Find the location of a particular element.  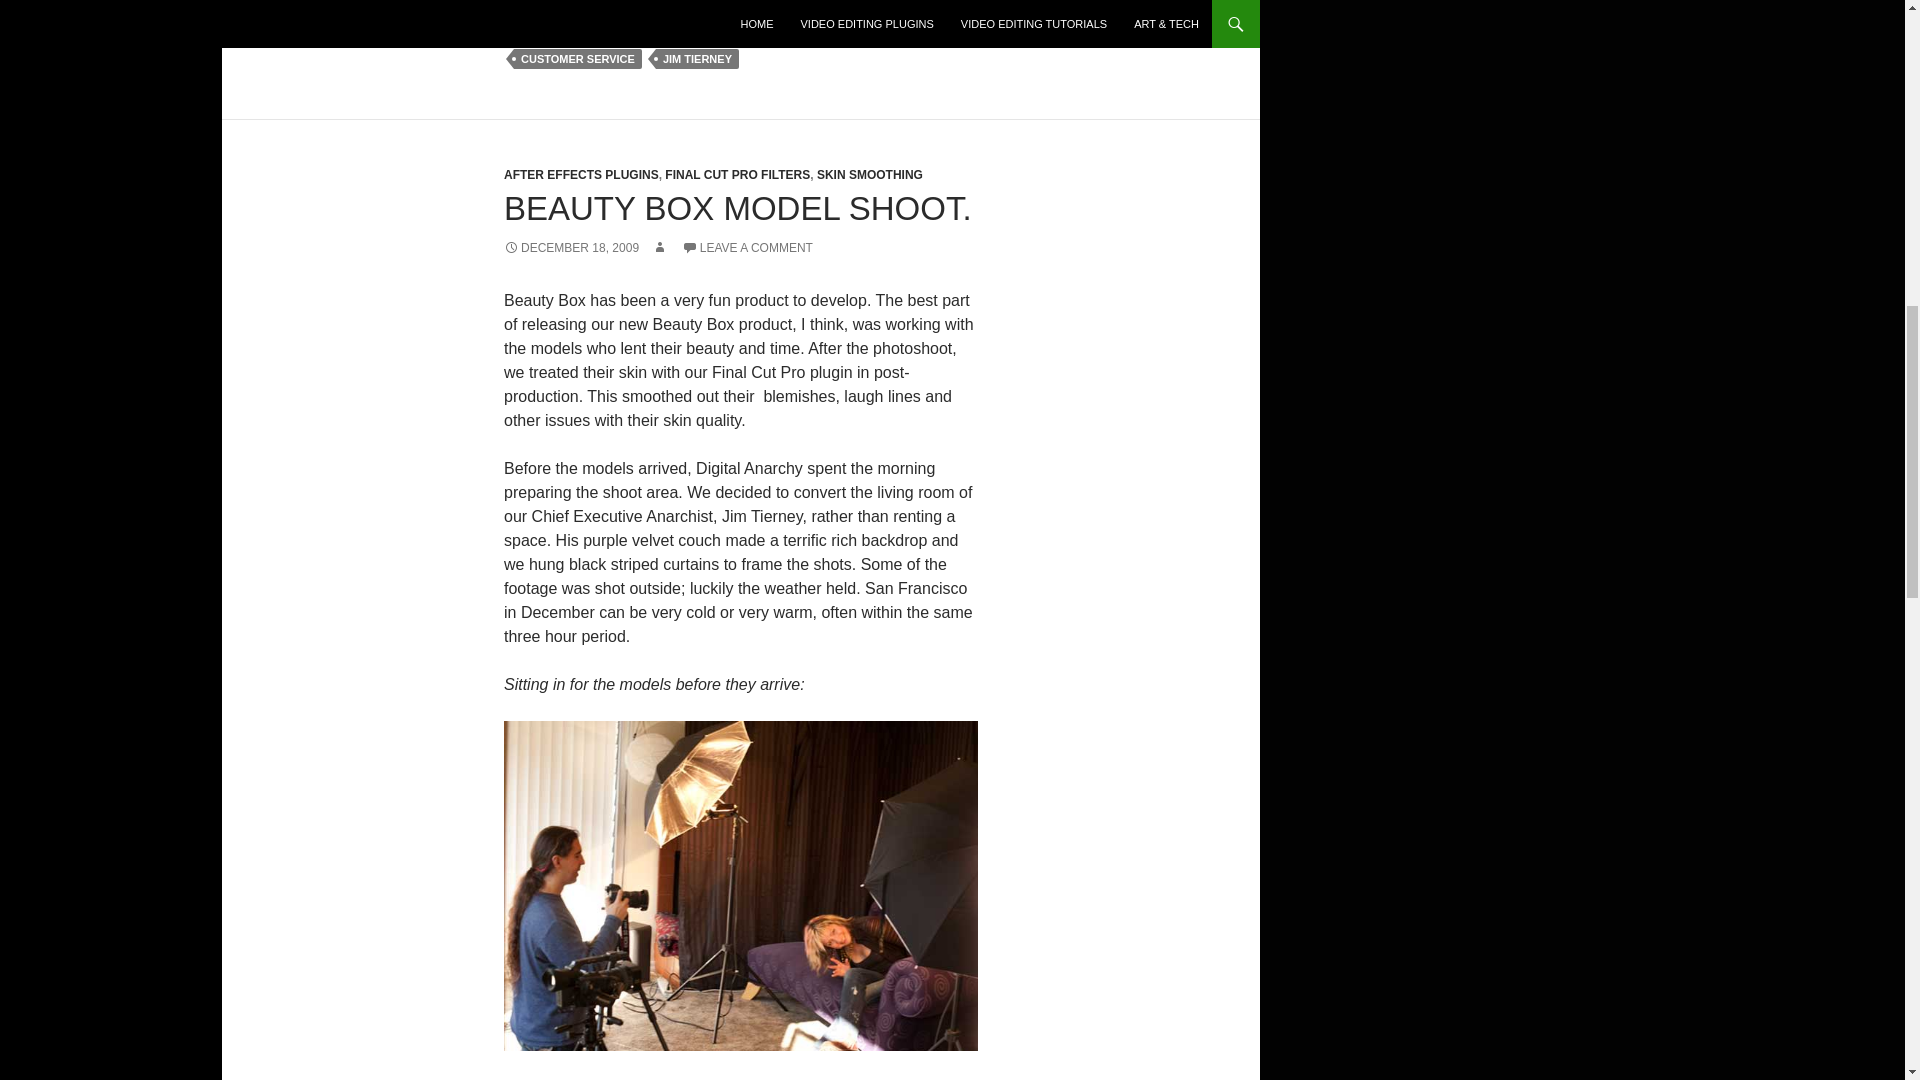

LEAVE A COMMENT is located at coordinates (746, 247).